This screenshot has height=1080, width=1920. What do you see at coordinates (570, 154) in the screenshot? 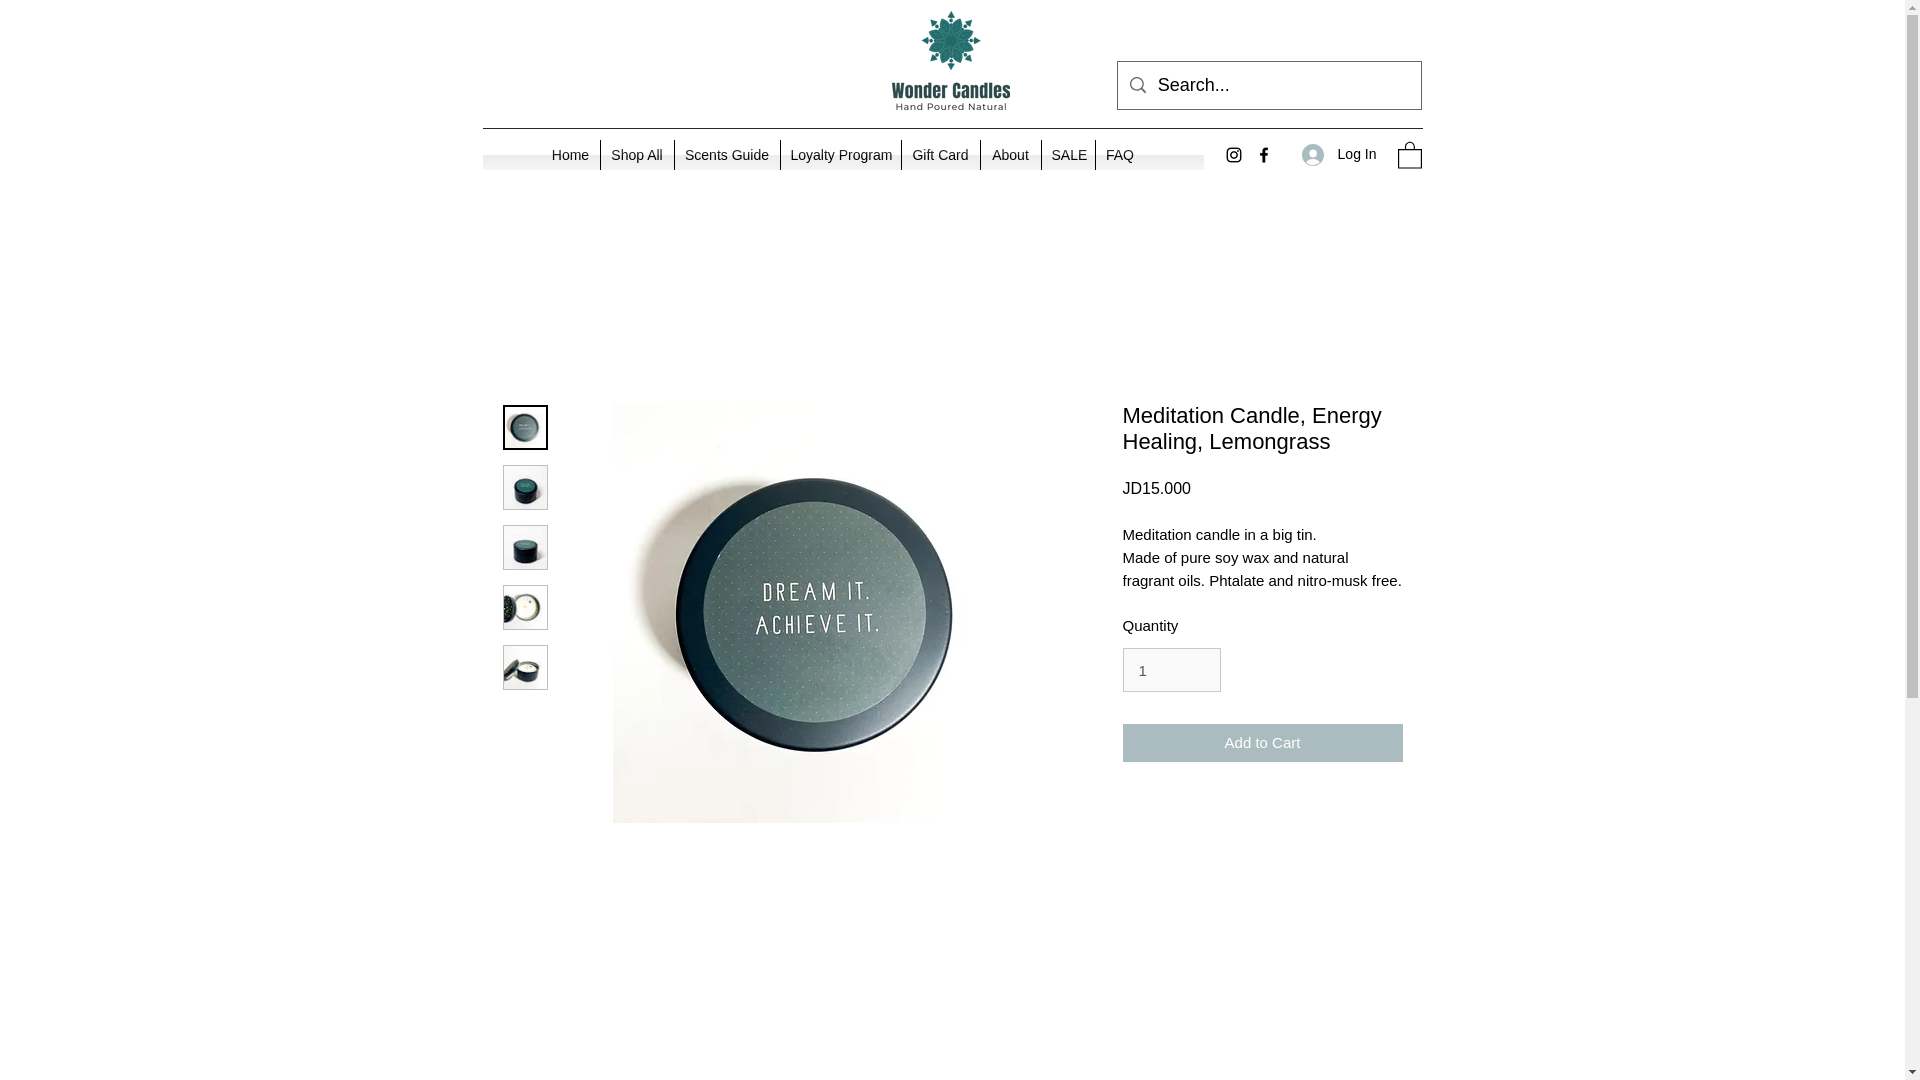
I see `Home` at bounding box center [570, 154].